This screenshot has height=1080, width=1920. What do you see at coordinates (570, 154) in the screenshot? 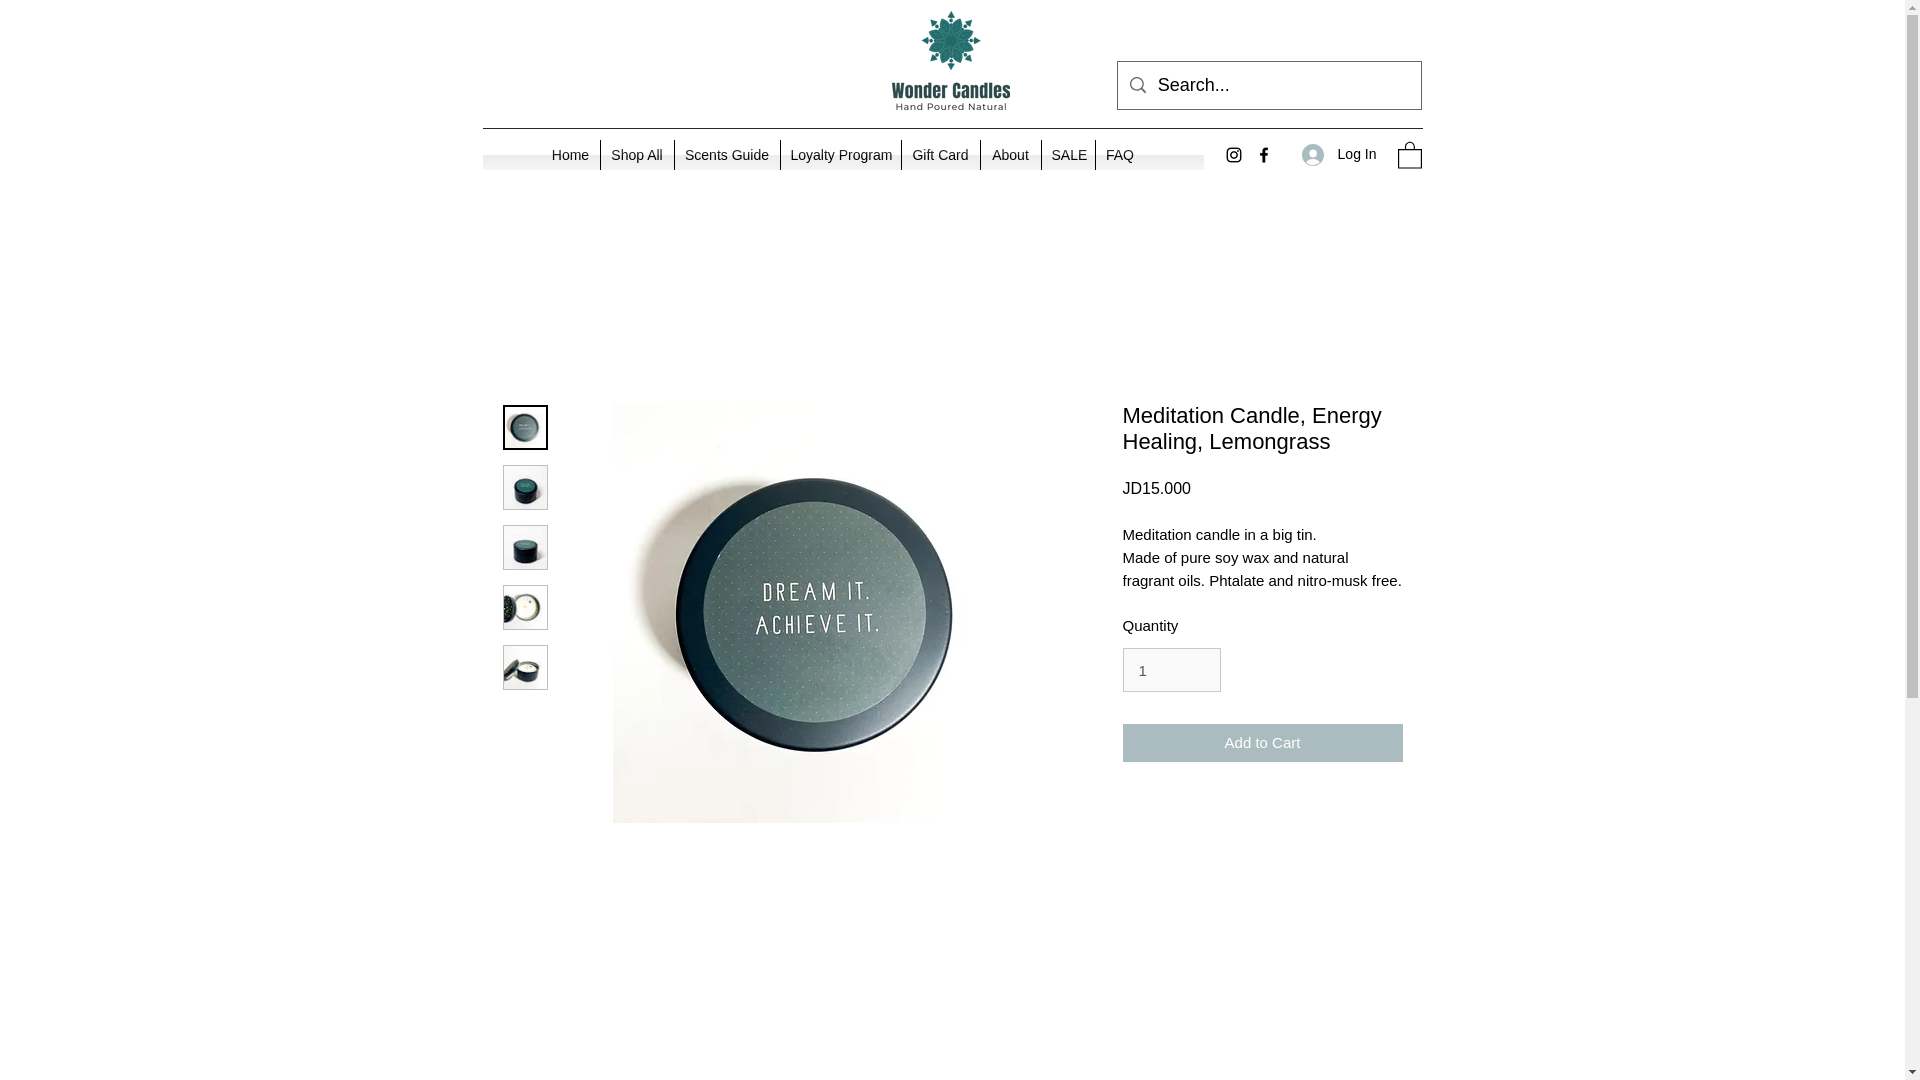
I see `Home` at bounding box center [570, 154].